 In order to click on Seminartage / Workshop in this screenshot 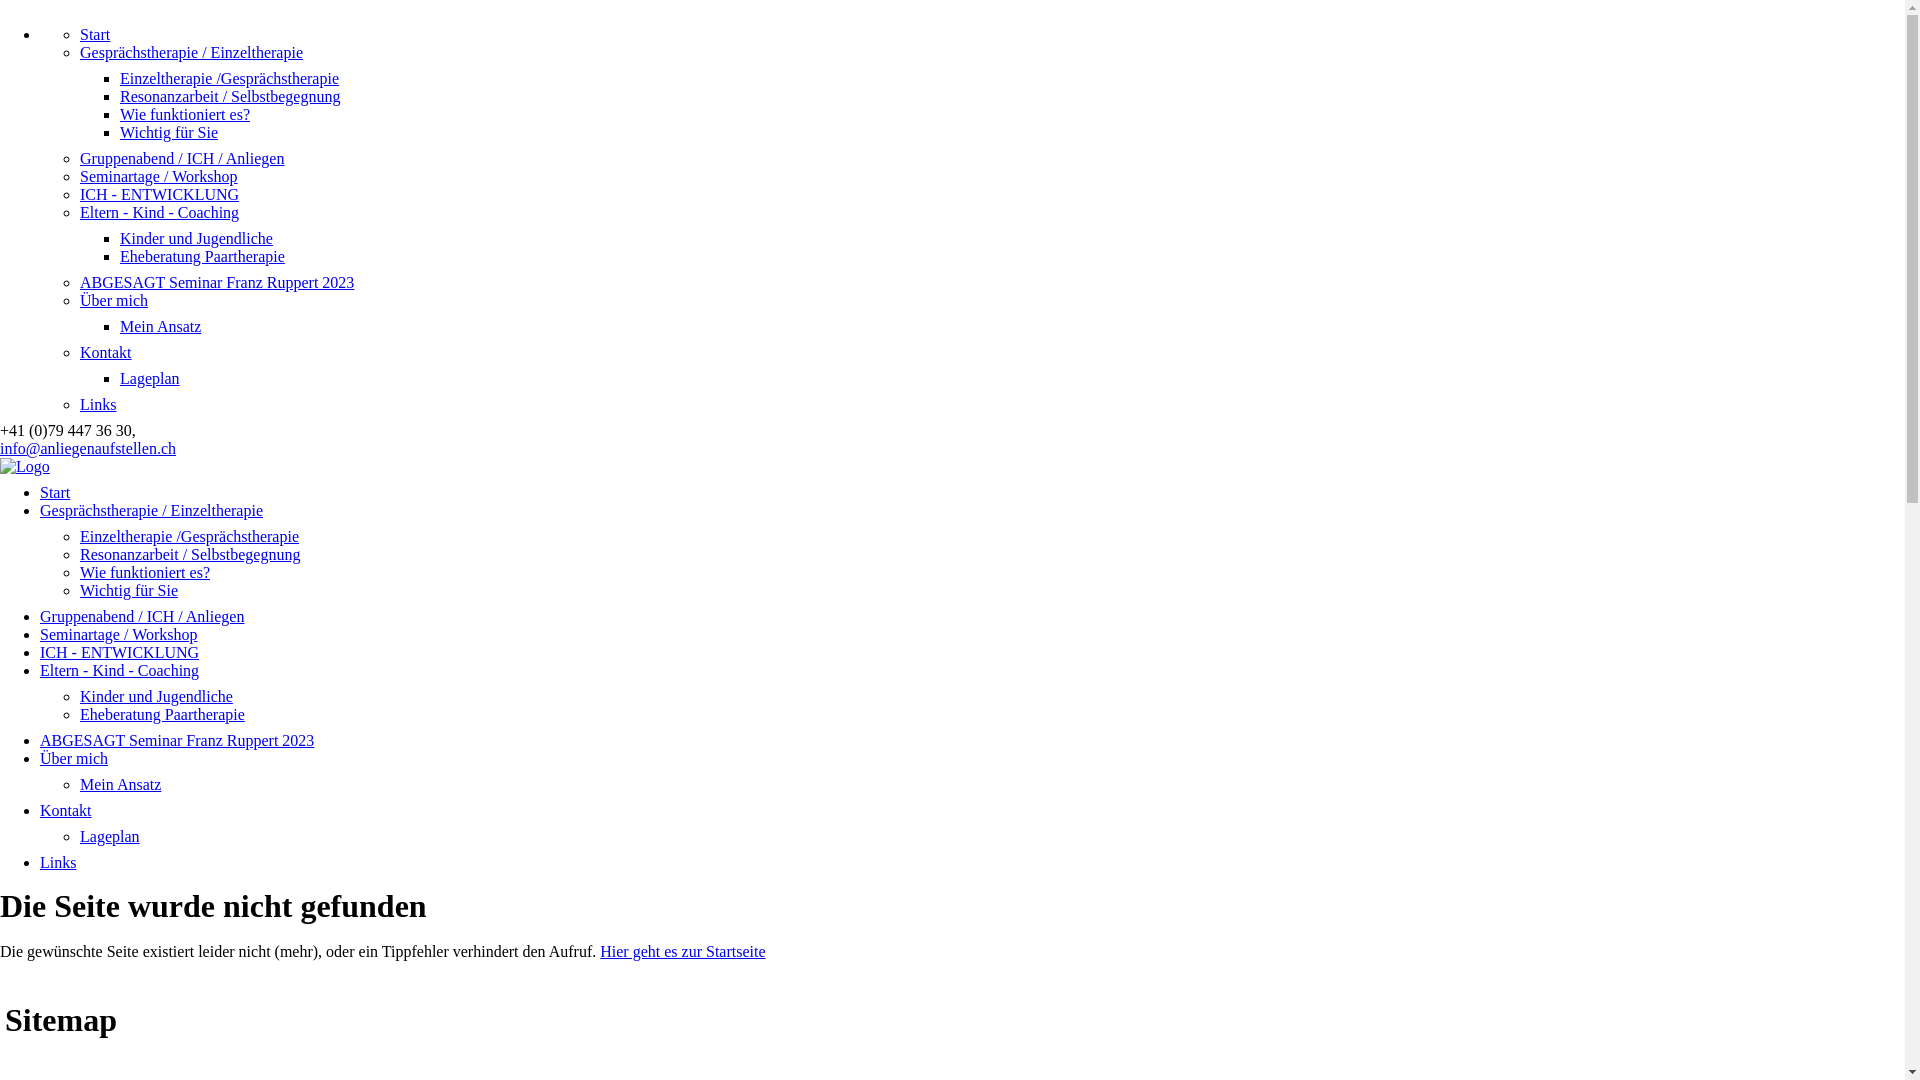, I will do `click(119, 634)`.